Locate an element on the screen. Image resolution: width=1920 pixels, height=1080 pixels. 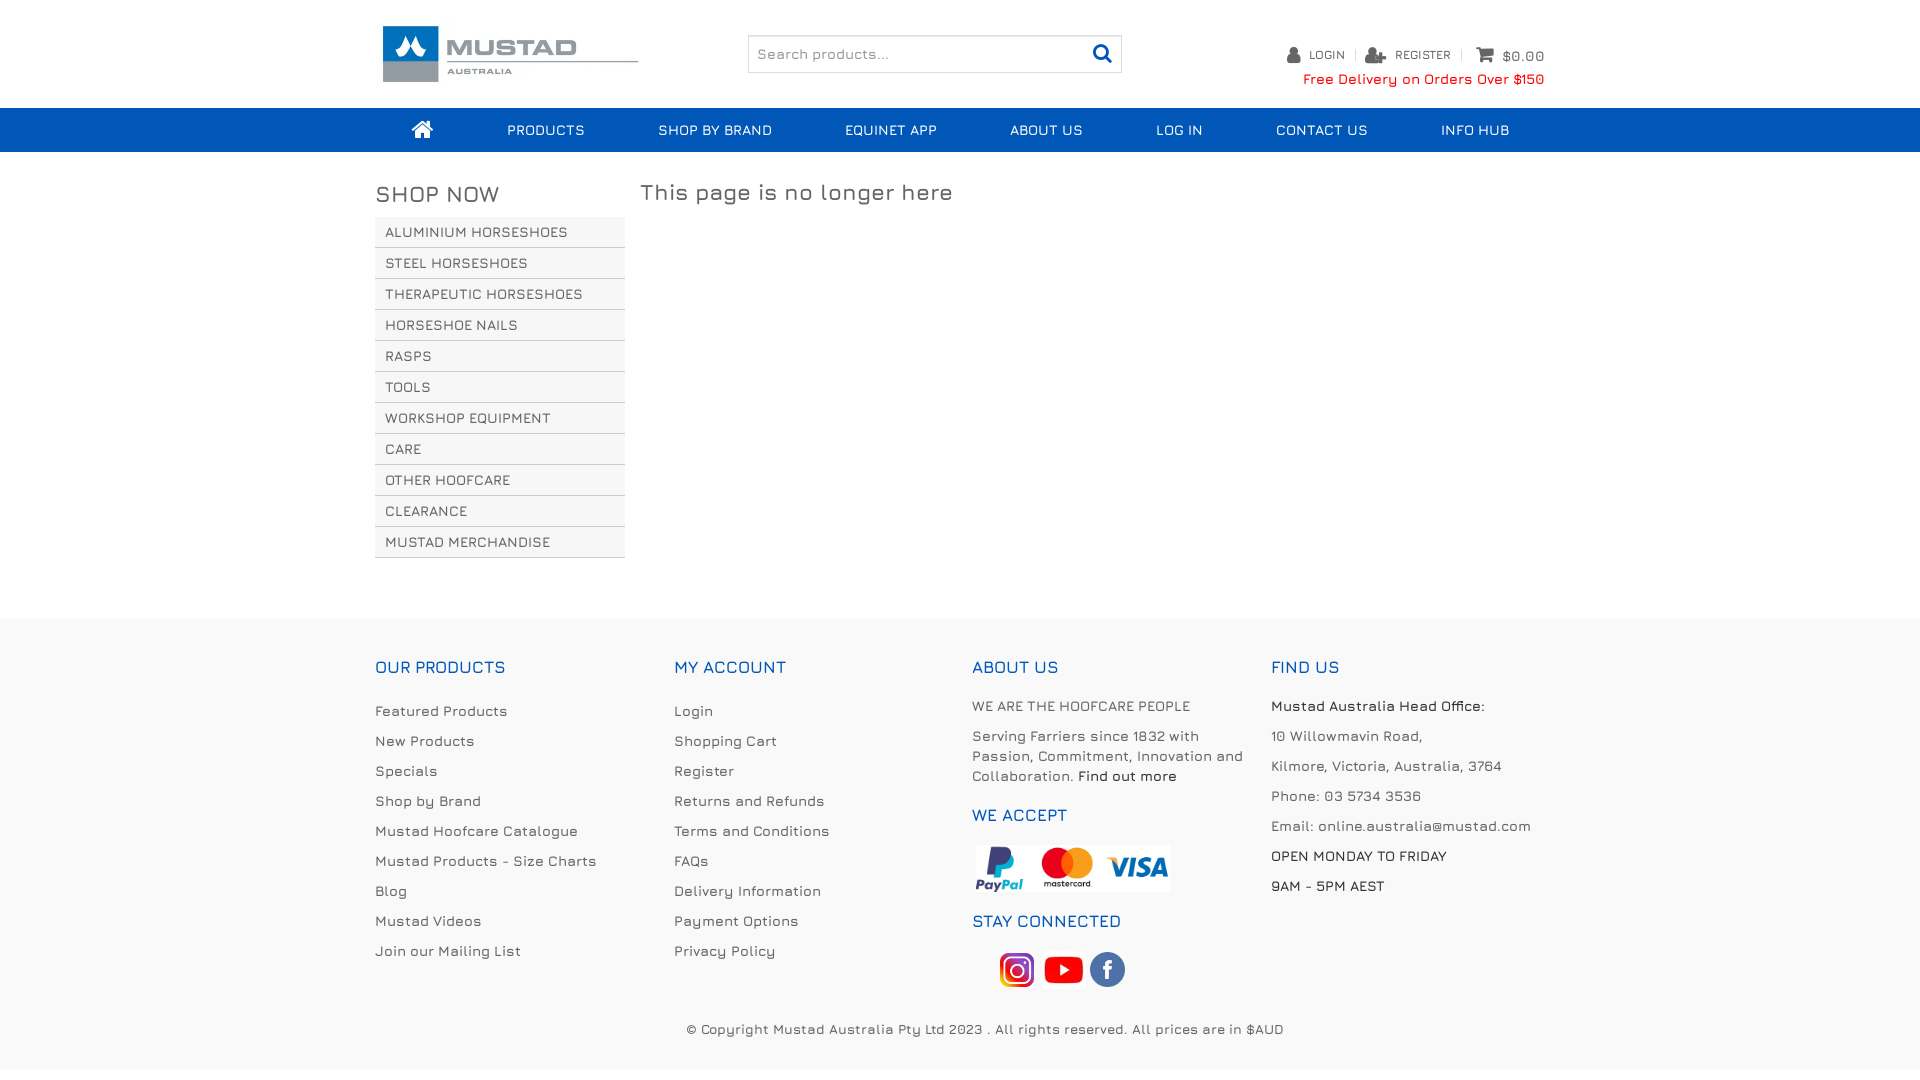
Instagram logo is located at coordinates (1017, 968).